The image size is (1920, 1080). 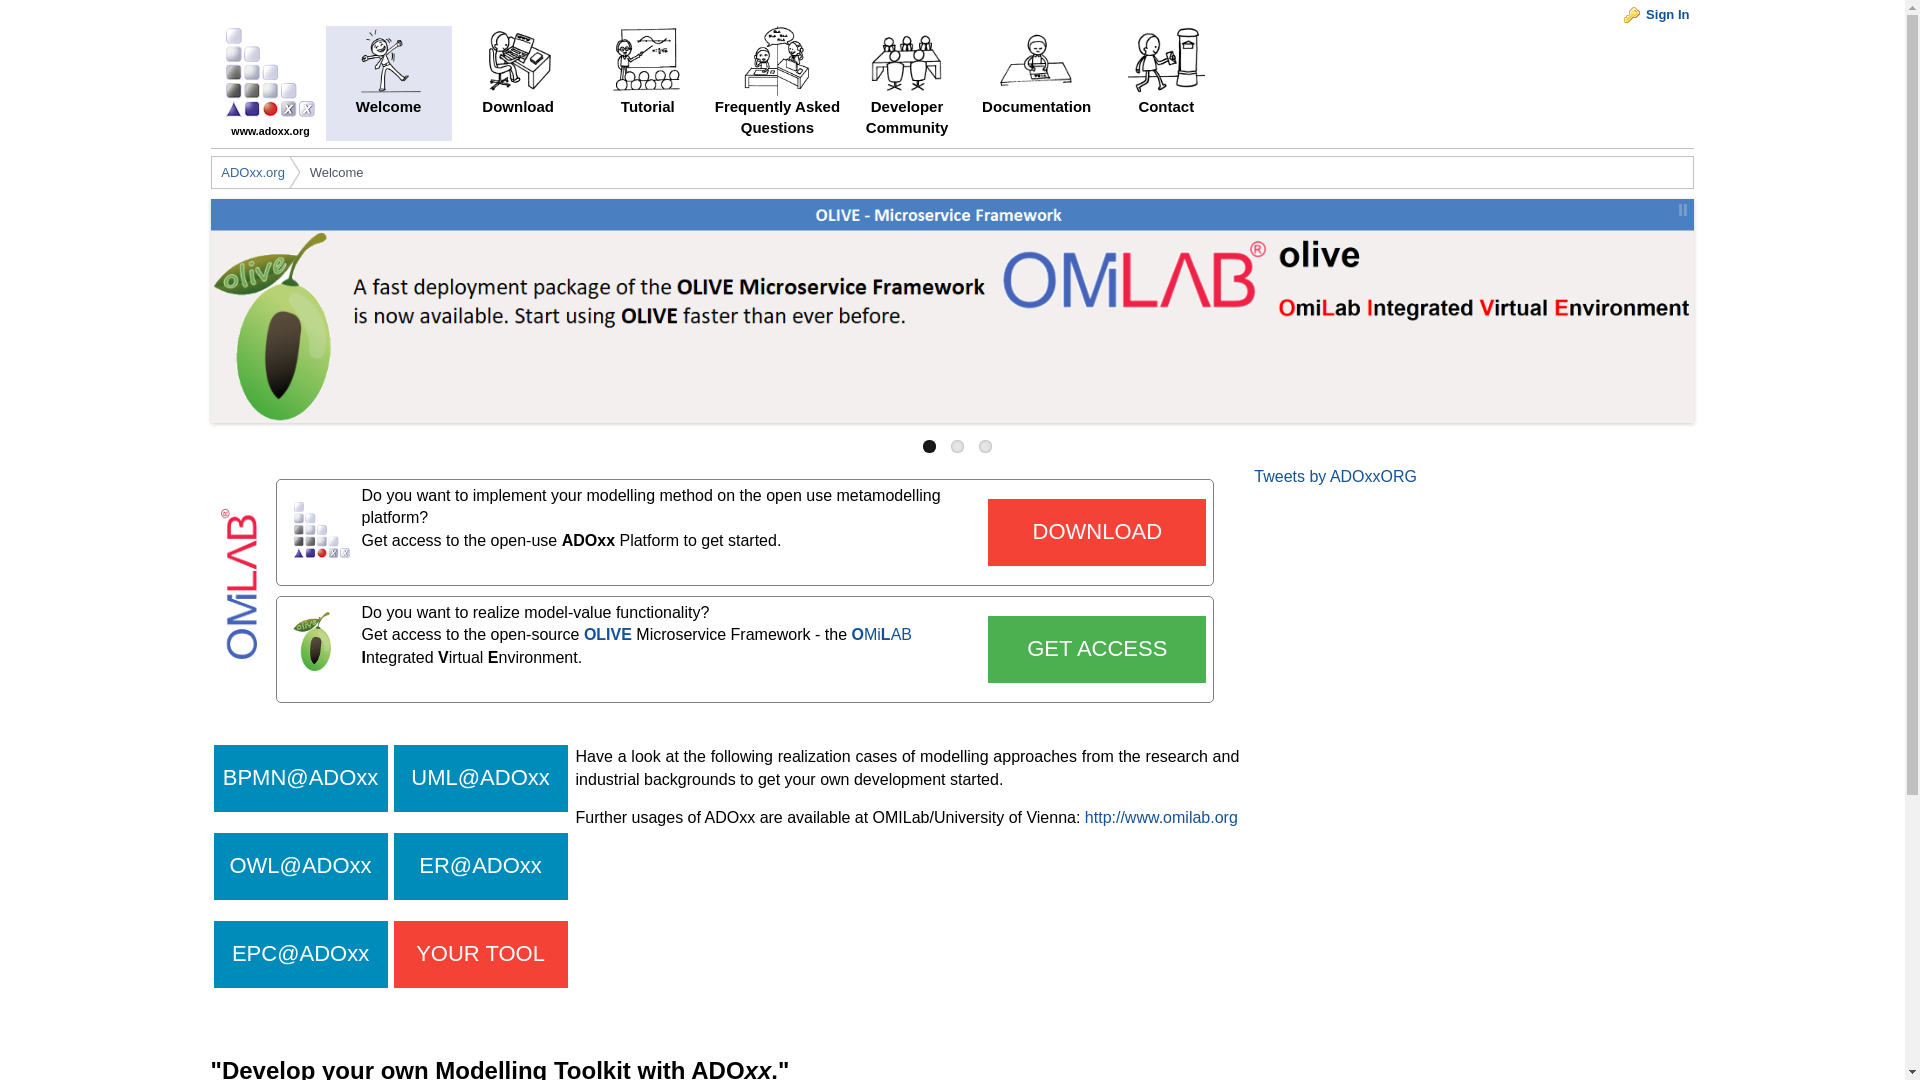 I want to click on www.adoxx.org, so click(x=270, y=124).